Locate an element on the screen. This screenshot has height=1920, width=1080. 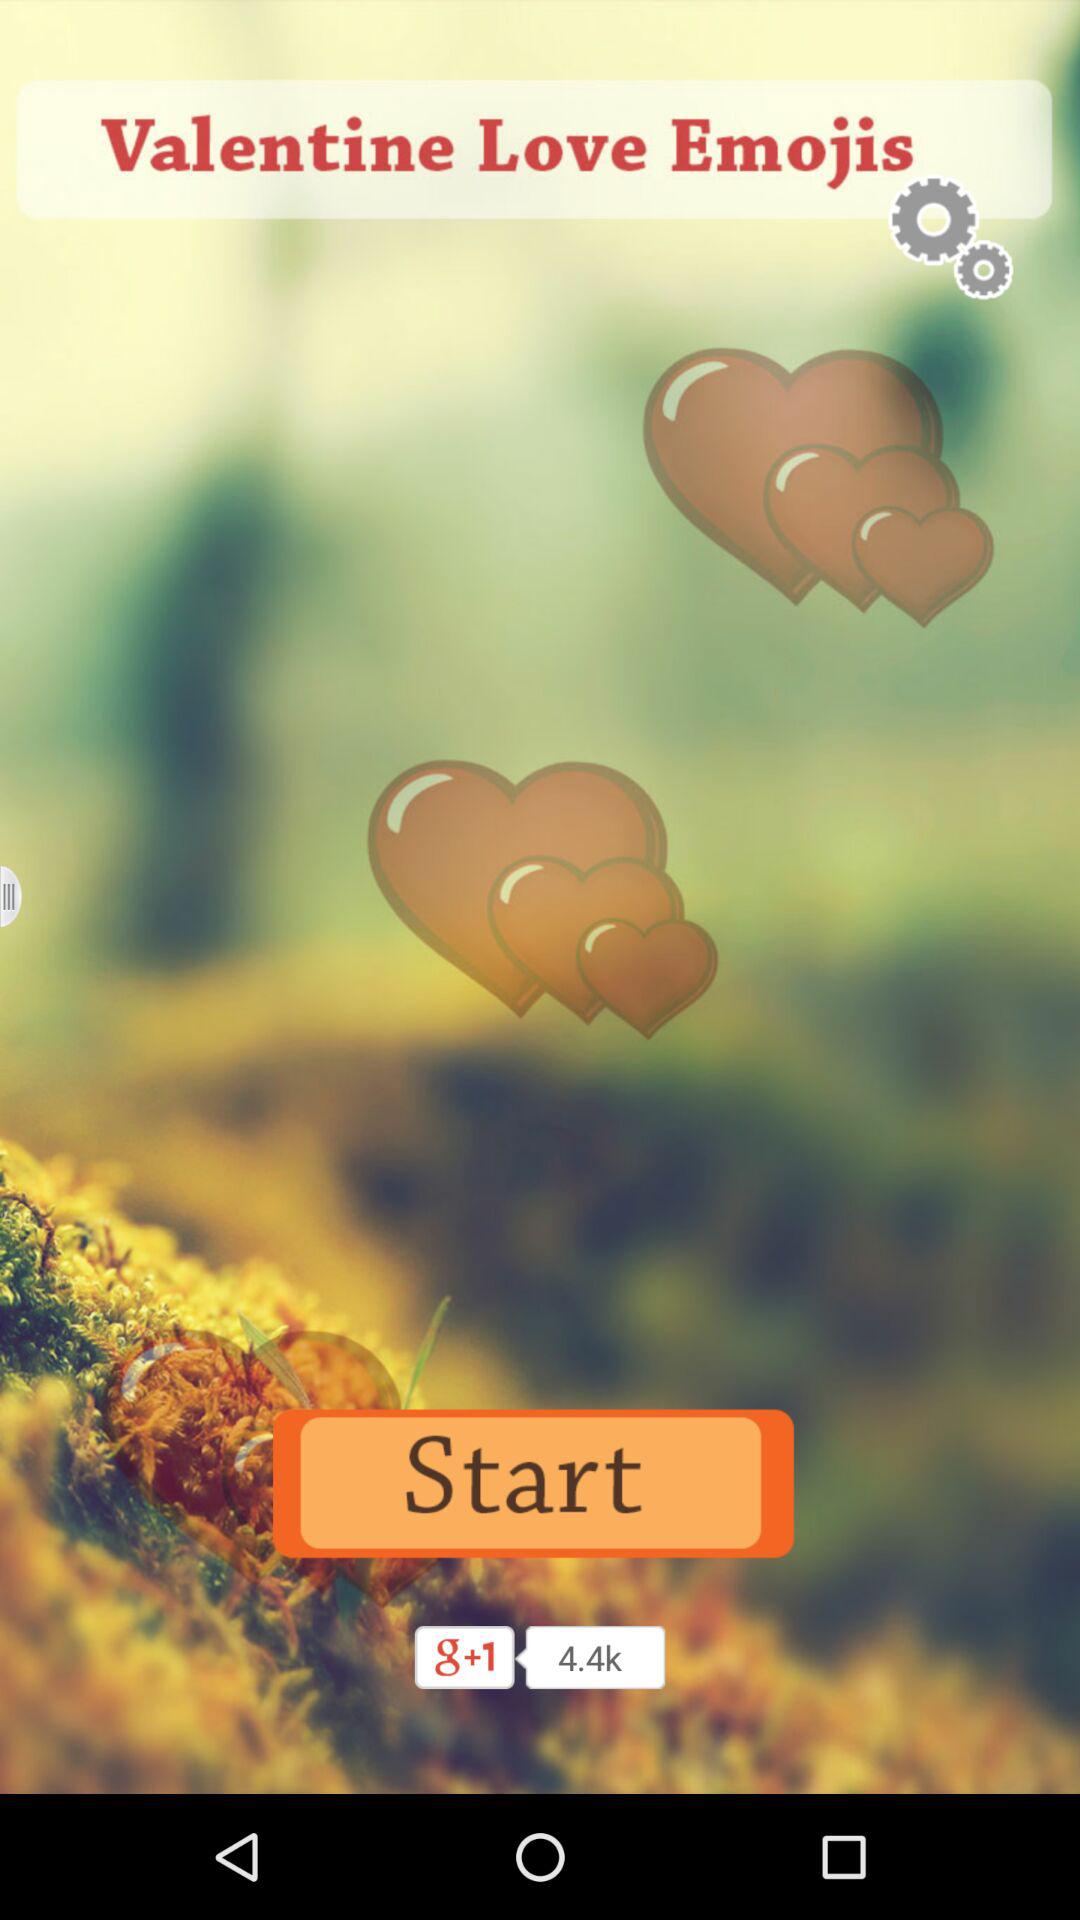
toggle pane is located at coordinates (24, 896).